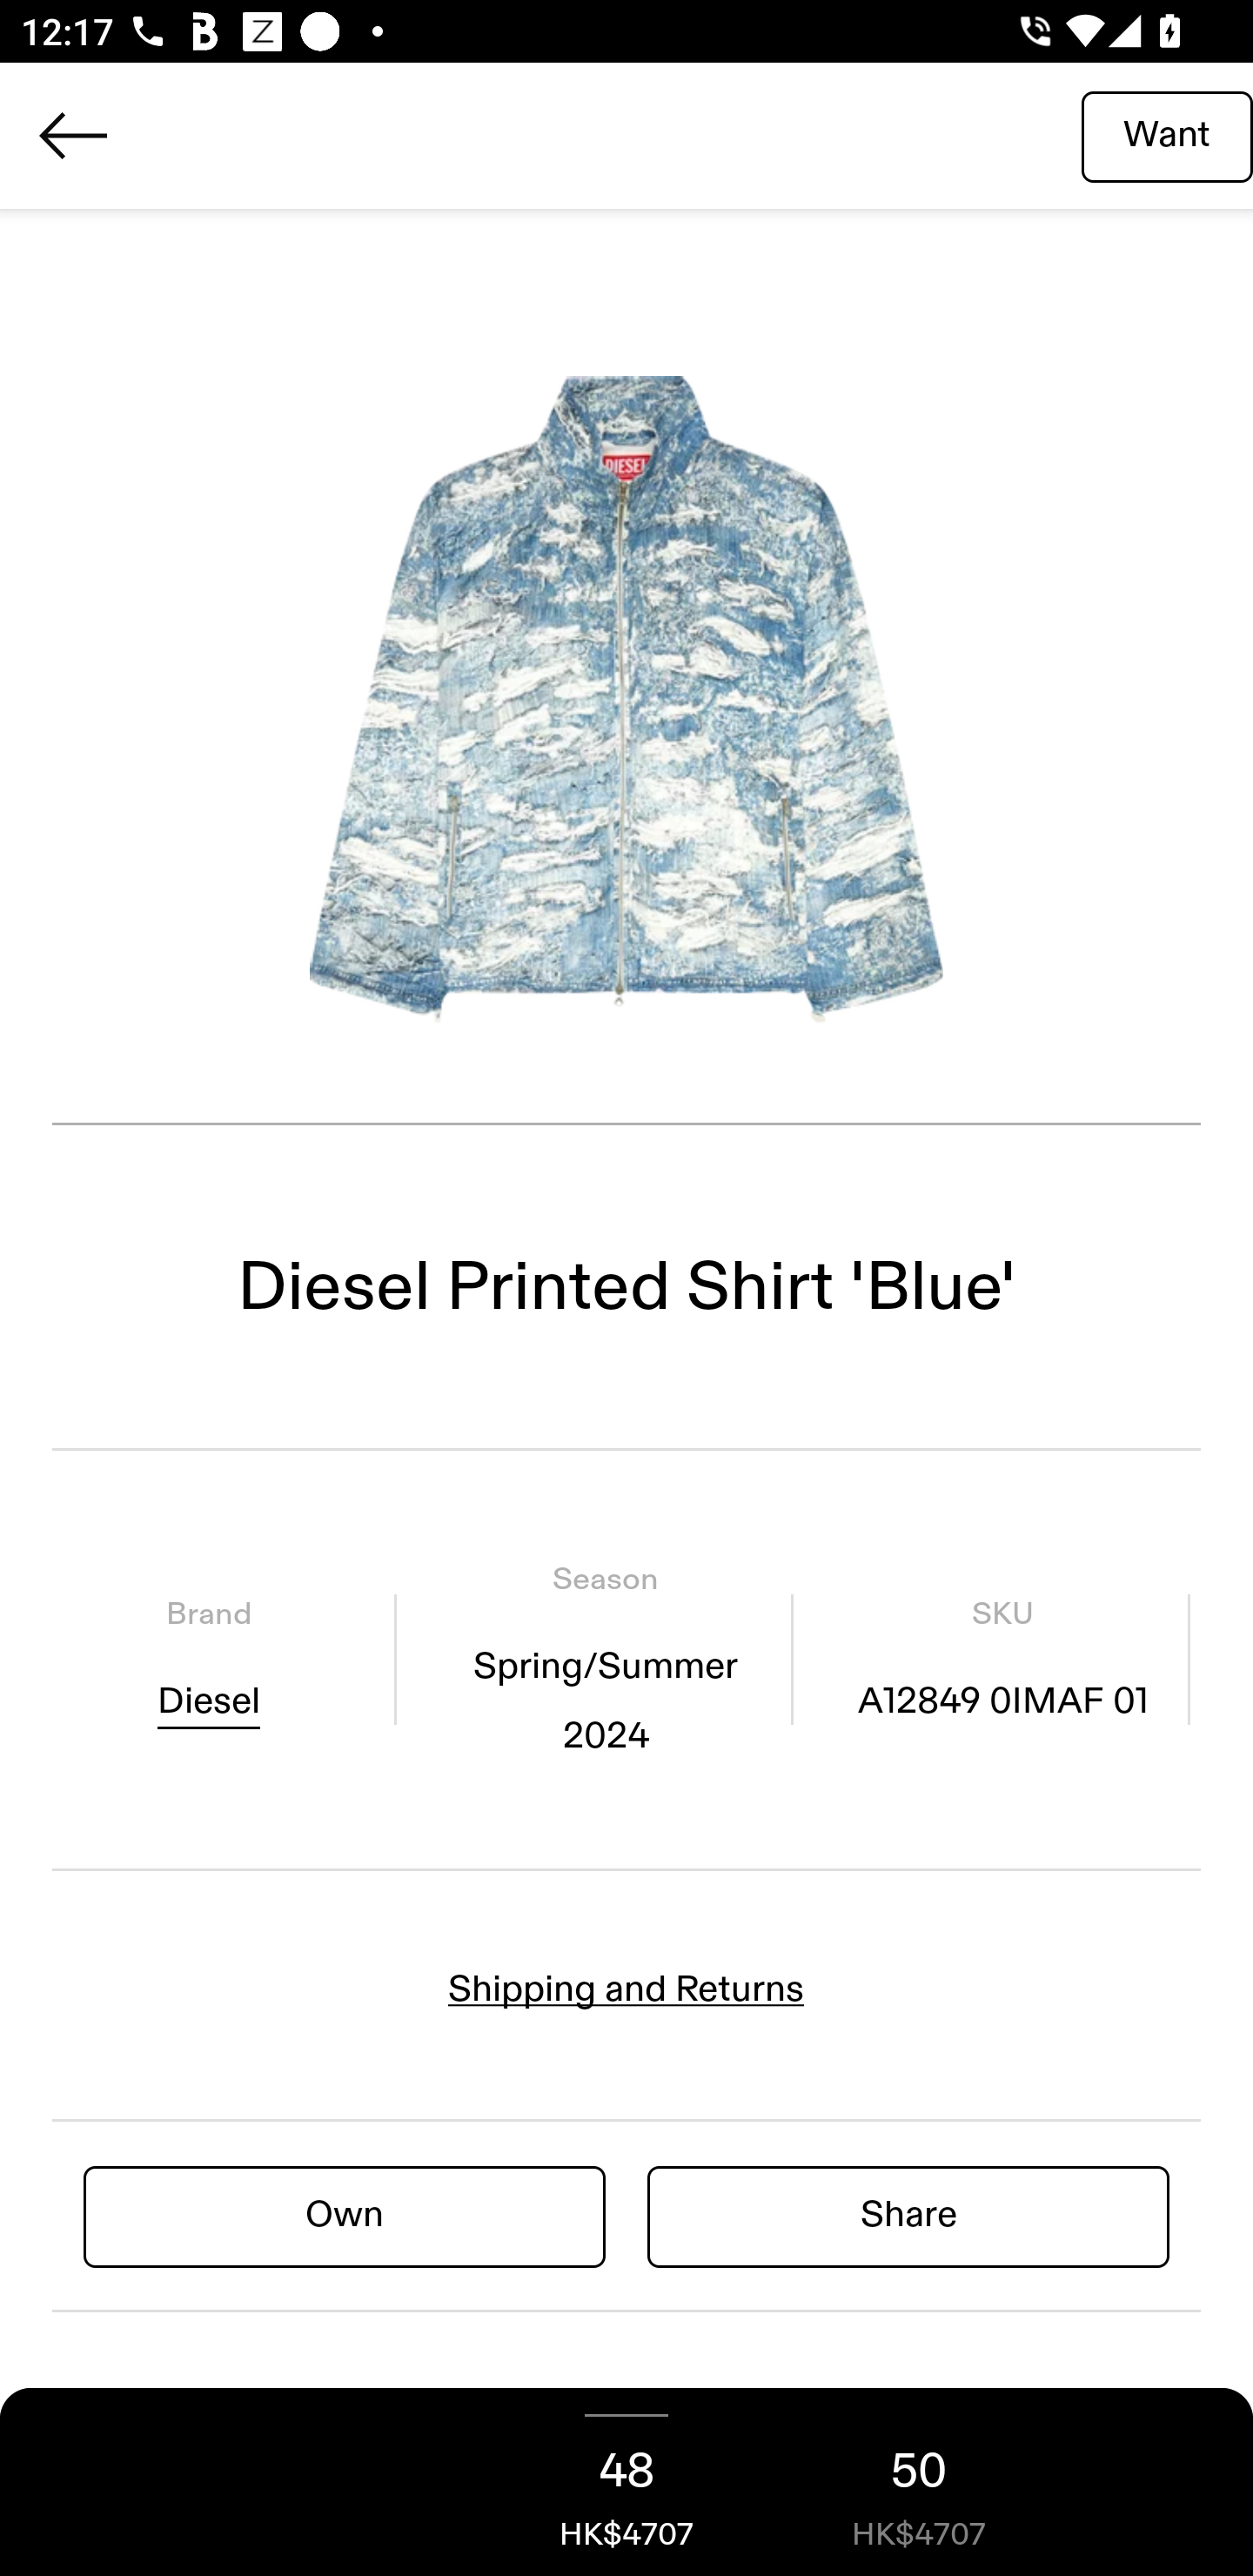  What do you see at coordinates (1002, 1659) in the screenshot?
I see `SKU A12849 0IMAF 01` at bounding box center [1002, 1659].